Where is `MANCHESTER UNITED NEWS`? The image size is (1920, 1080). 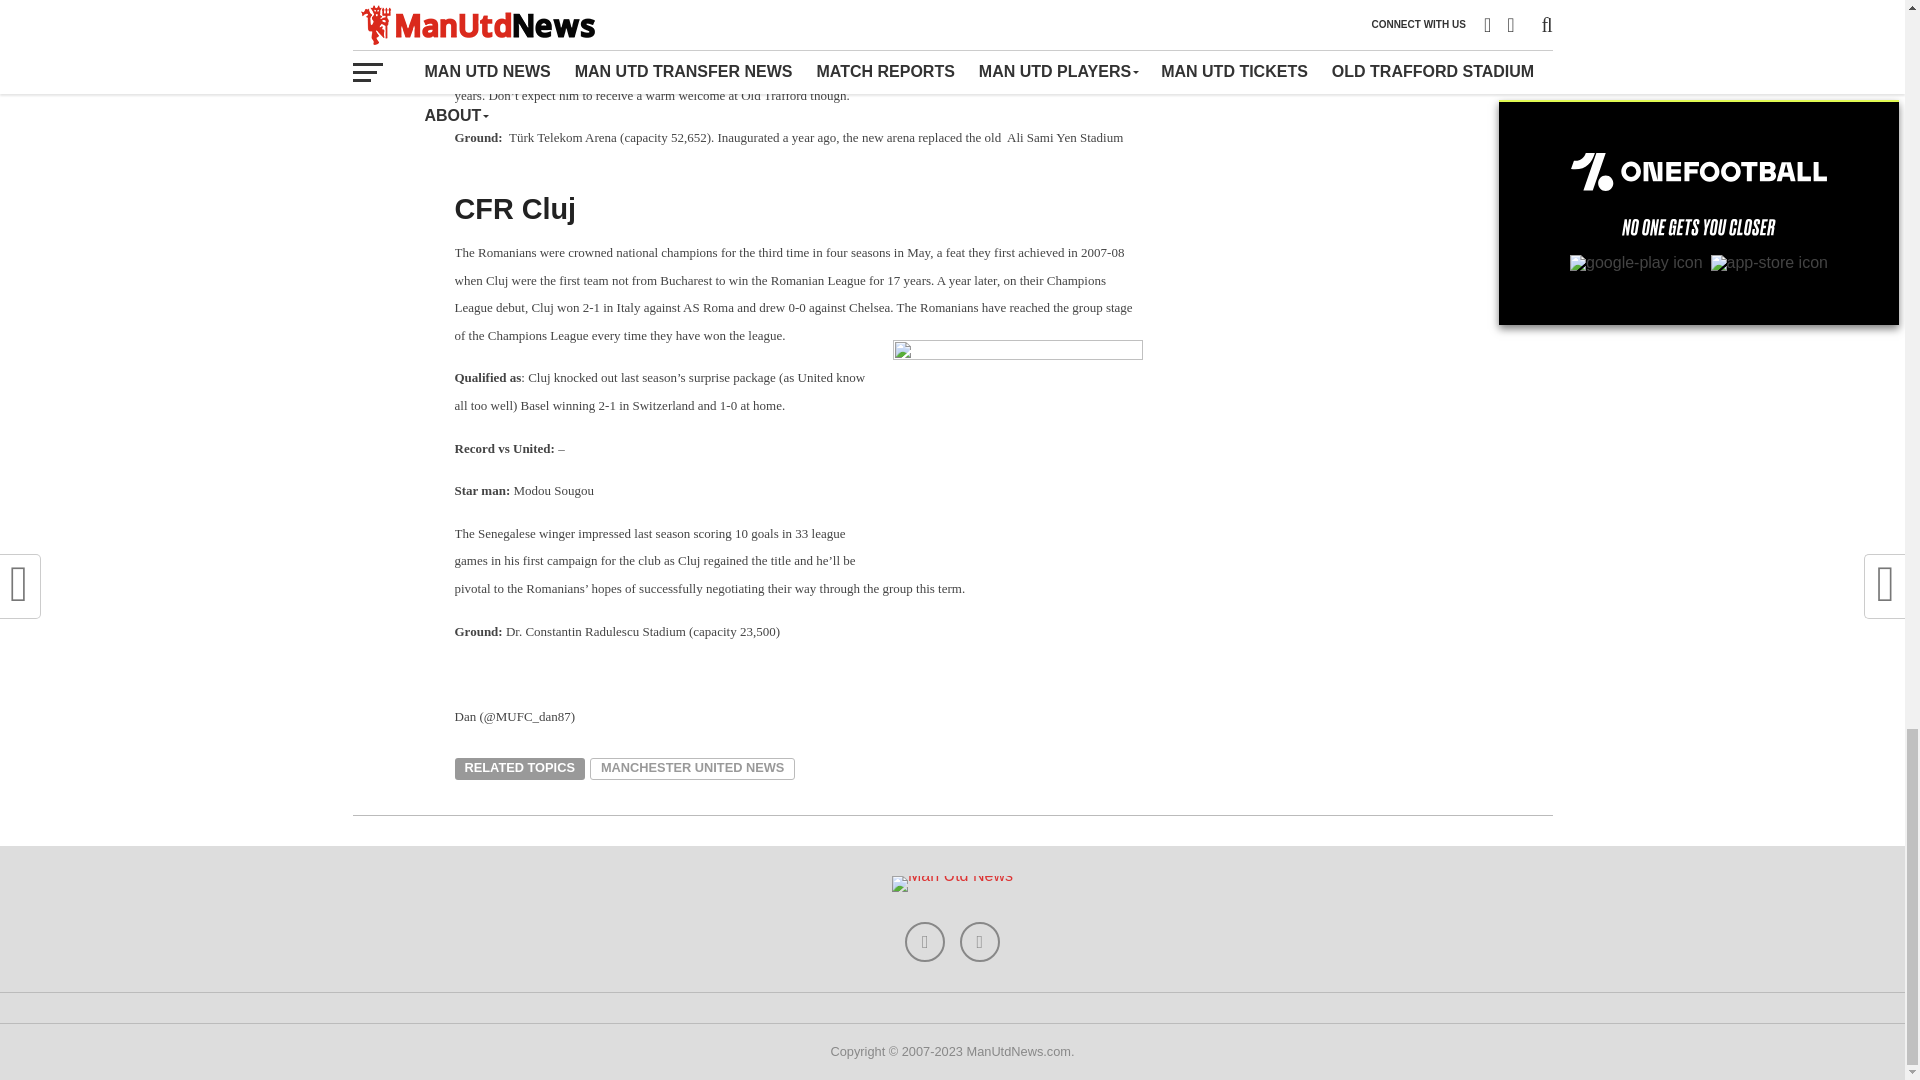 MANCHESTER UNITED NEWS is located at coordinates (692, 768).